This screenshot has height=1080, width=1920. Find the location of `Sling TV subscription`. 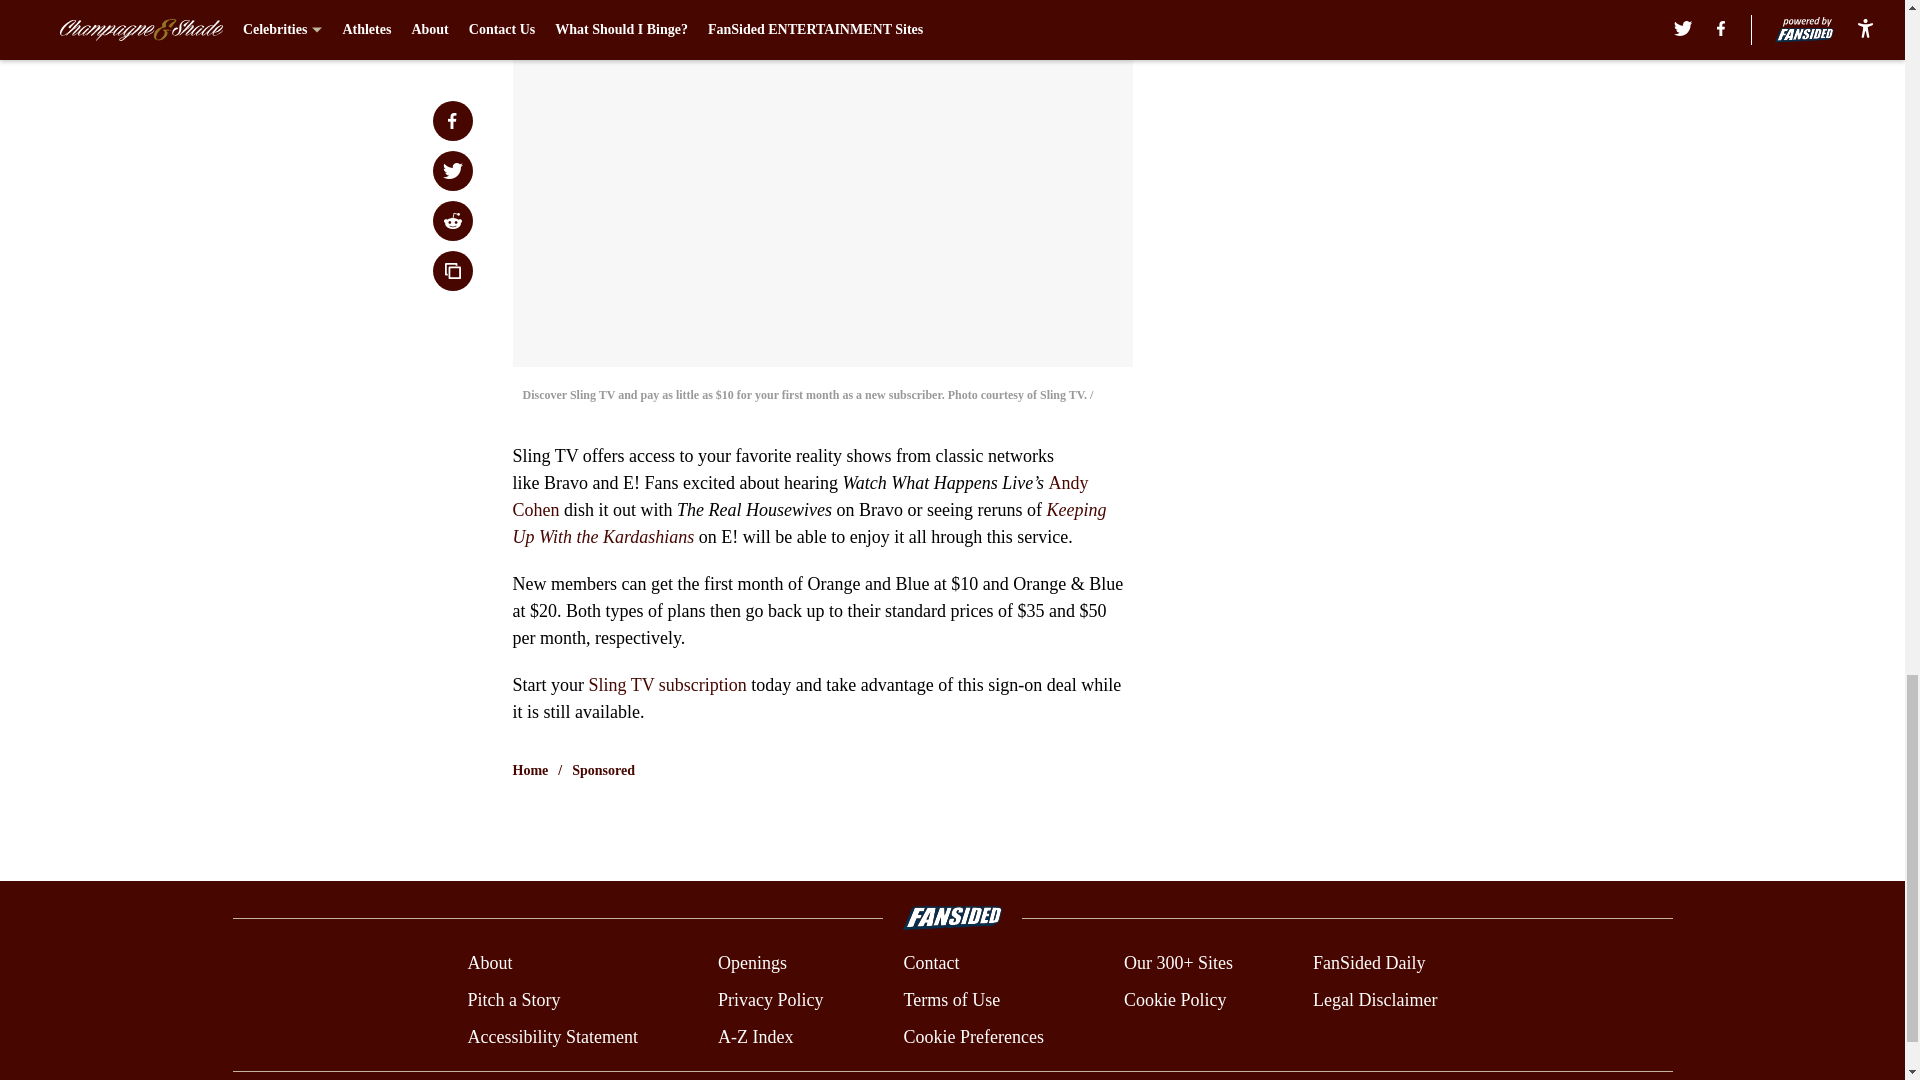

Sling TV subscription is located at coordinates (666, 685).